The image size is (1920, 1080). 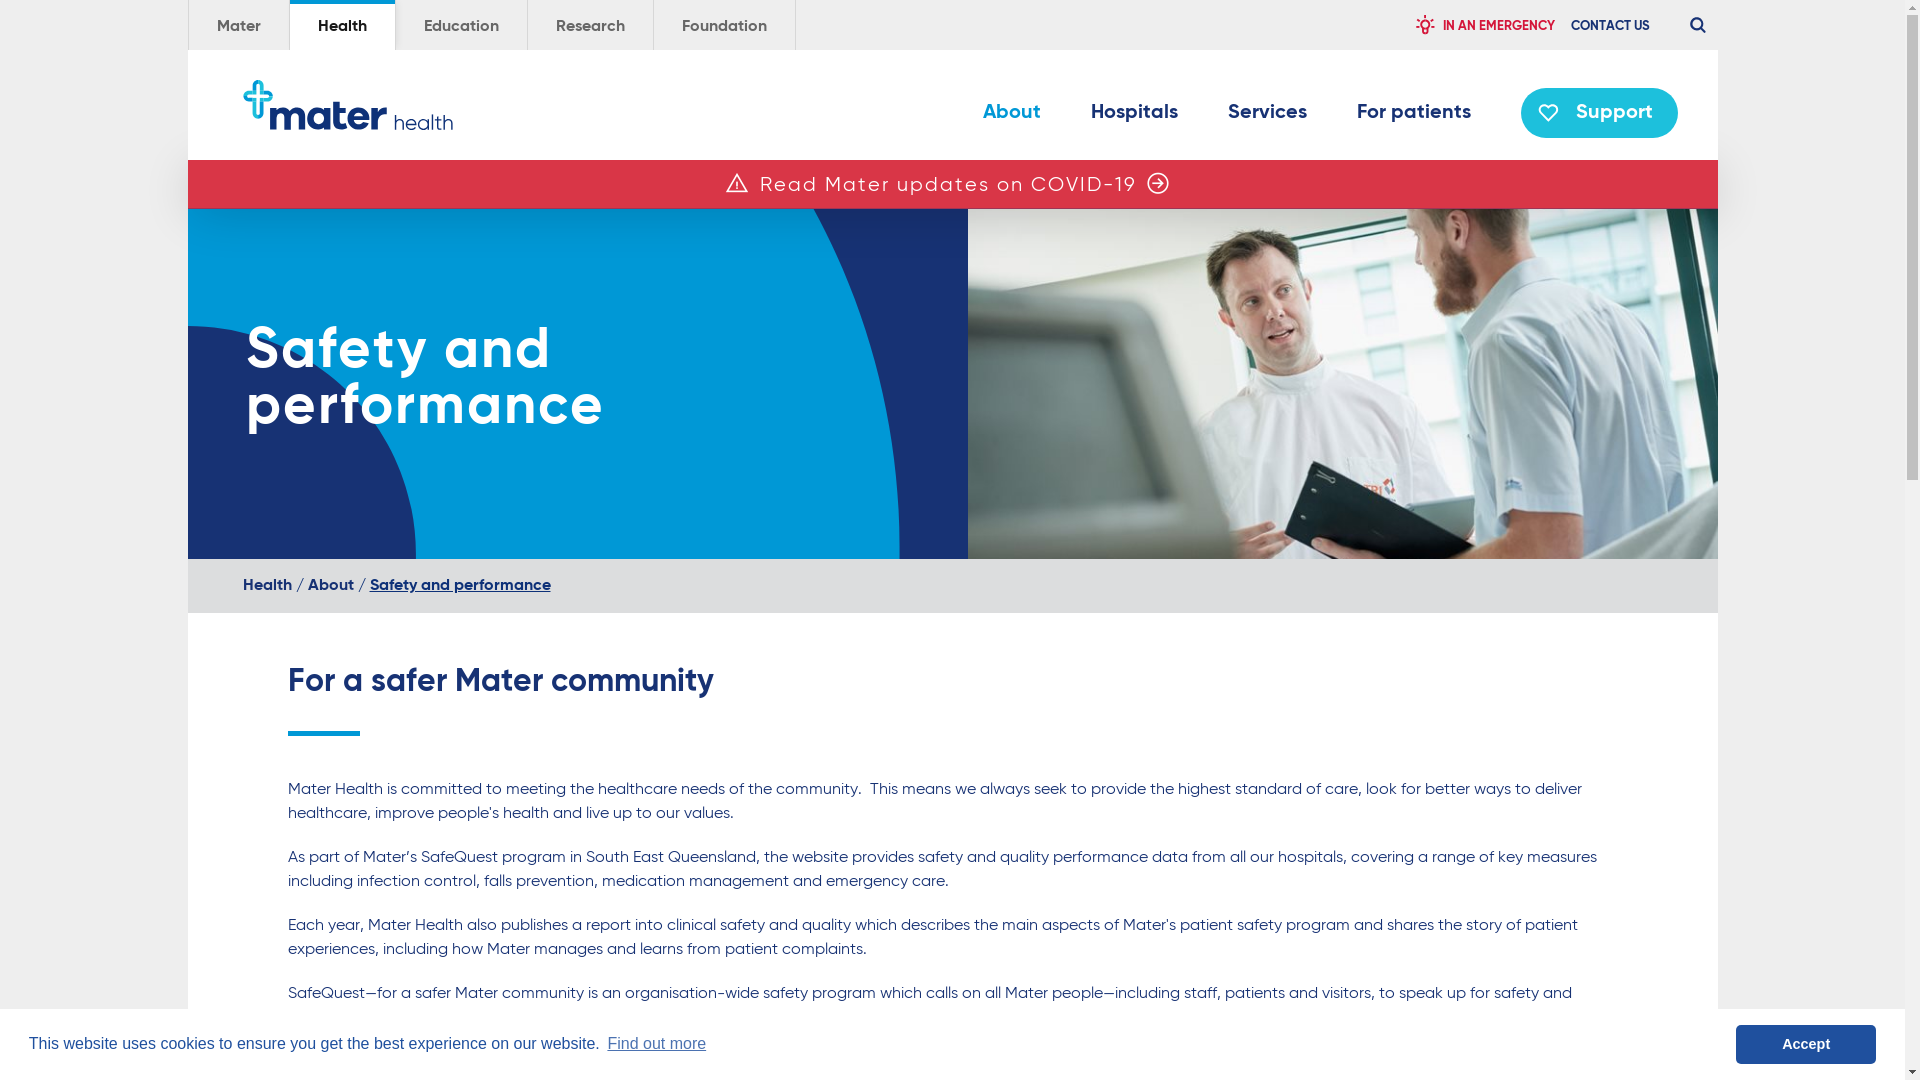 I want to click on About, so click(x=1011, y=118).